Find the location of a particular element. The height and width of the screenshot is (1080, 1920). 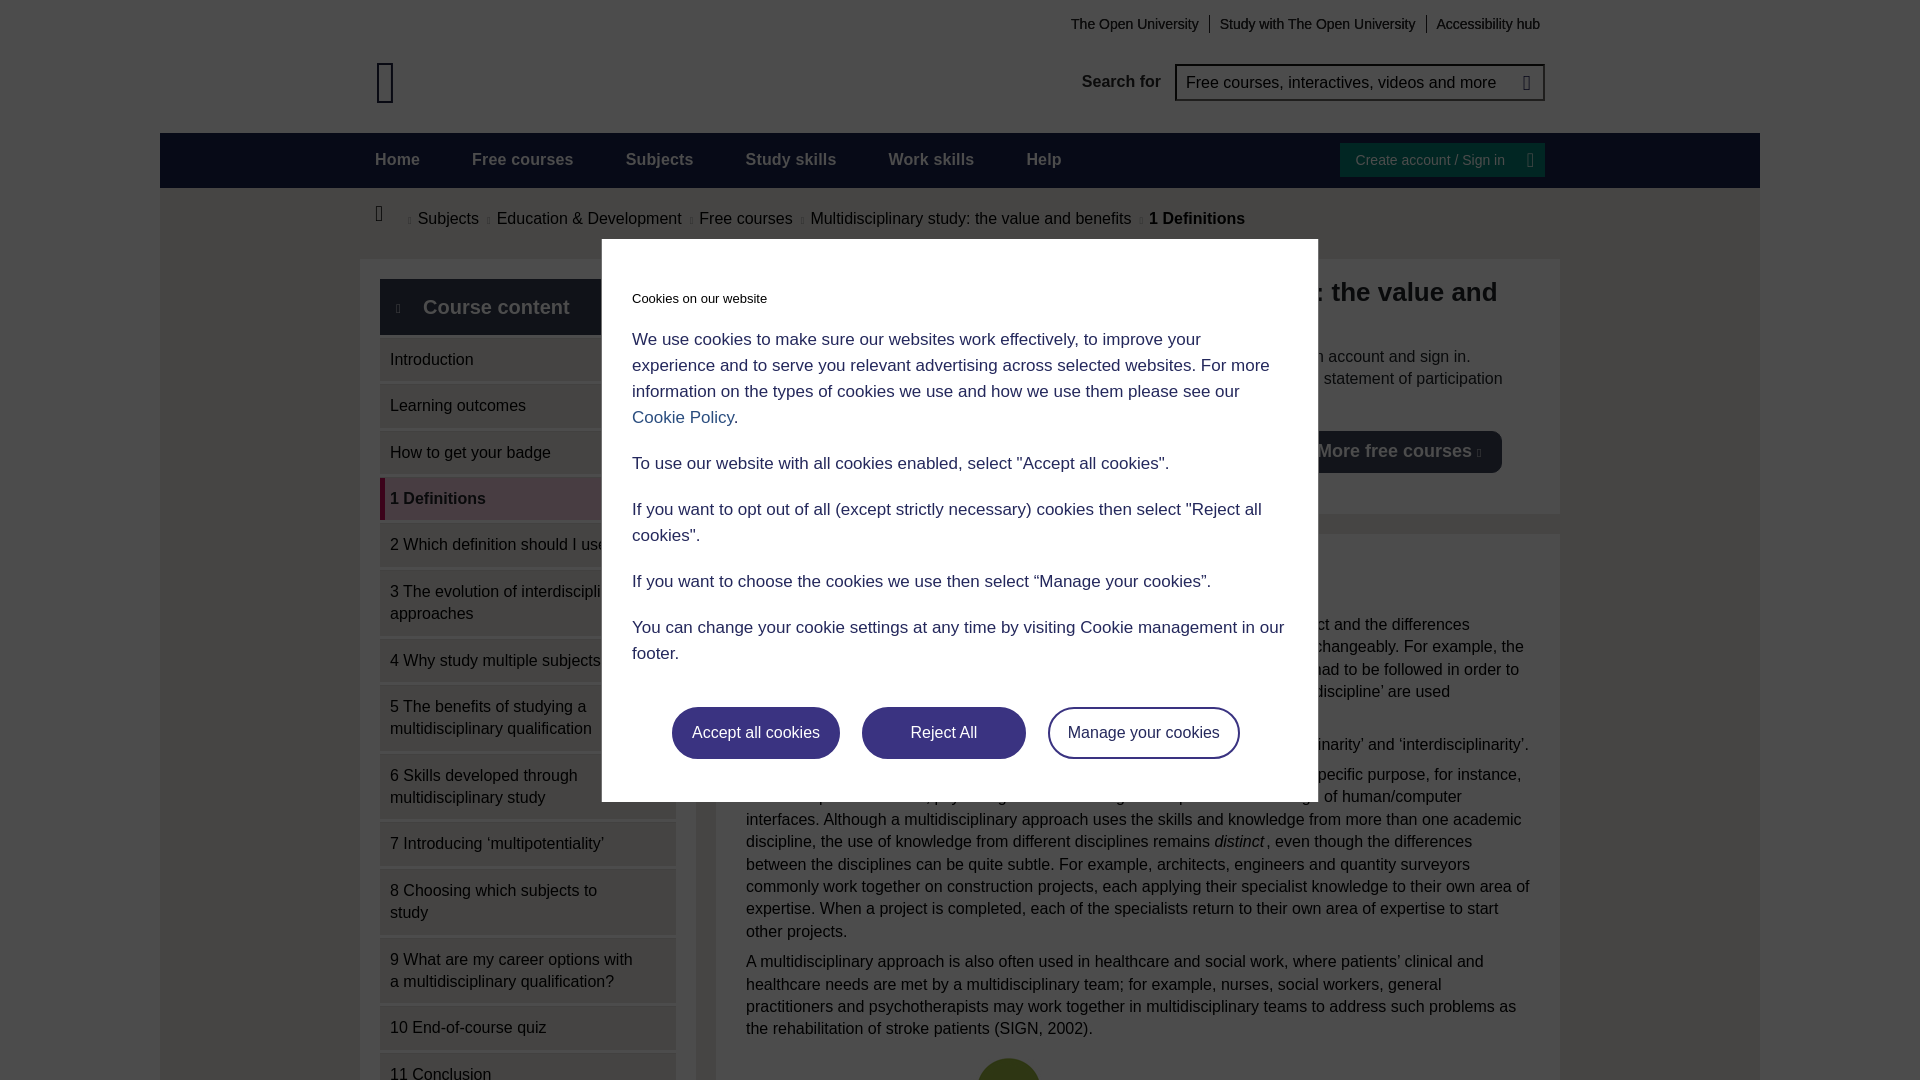

Reject All is located at coordinates (944, 733).